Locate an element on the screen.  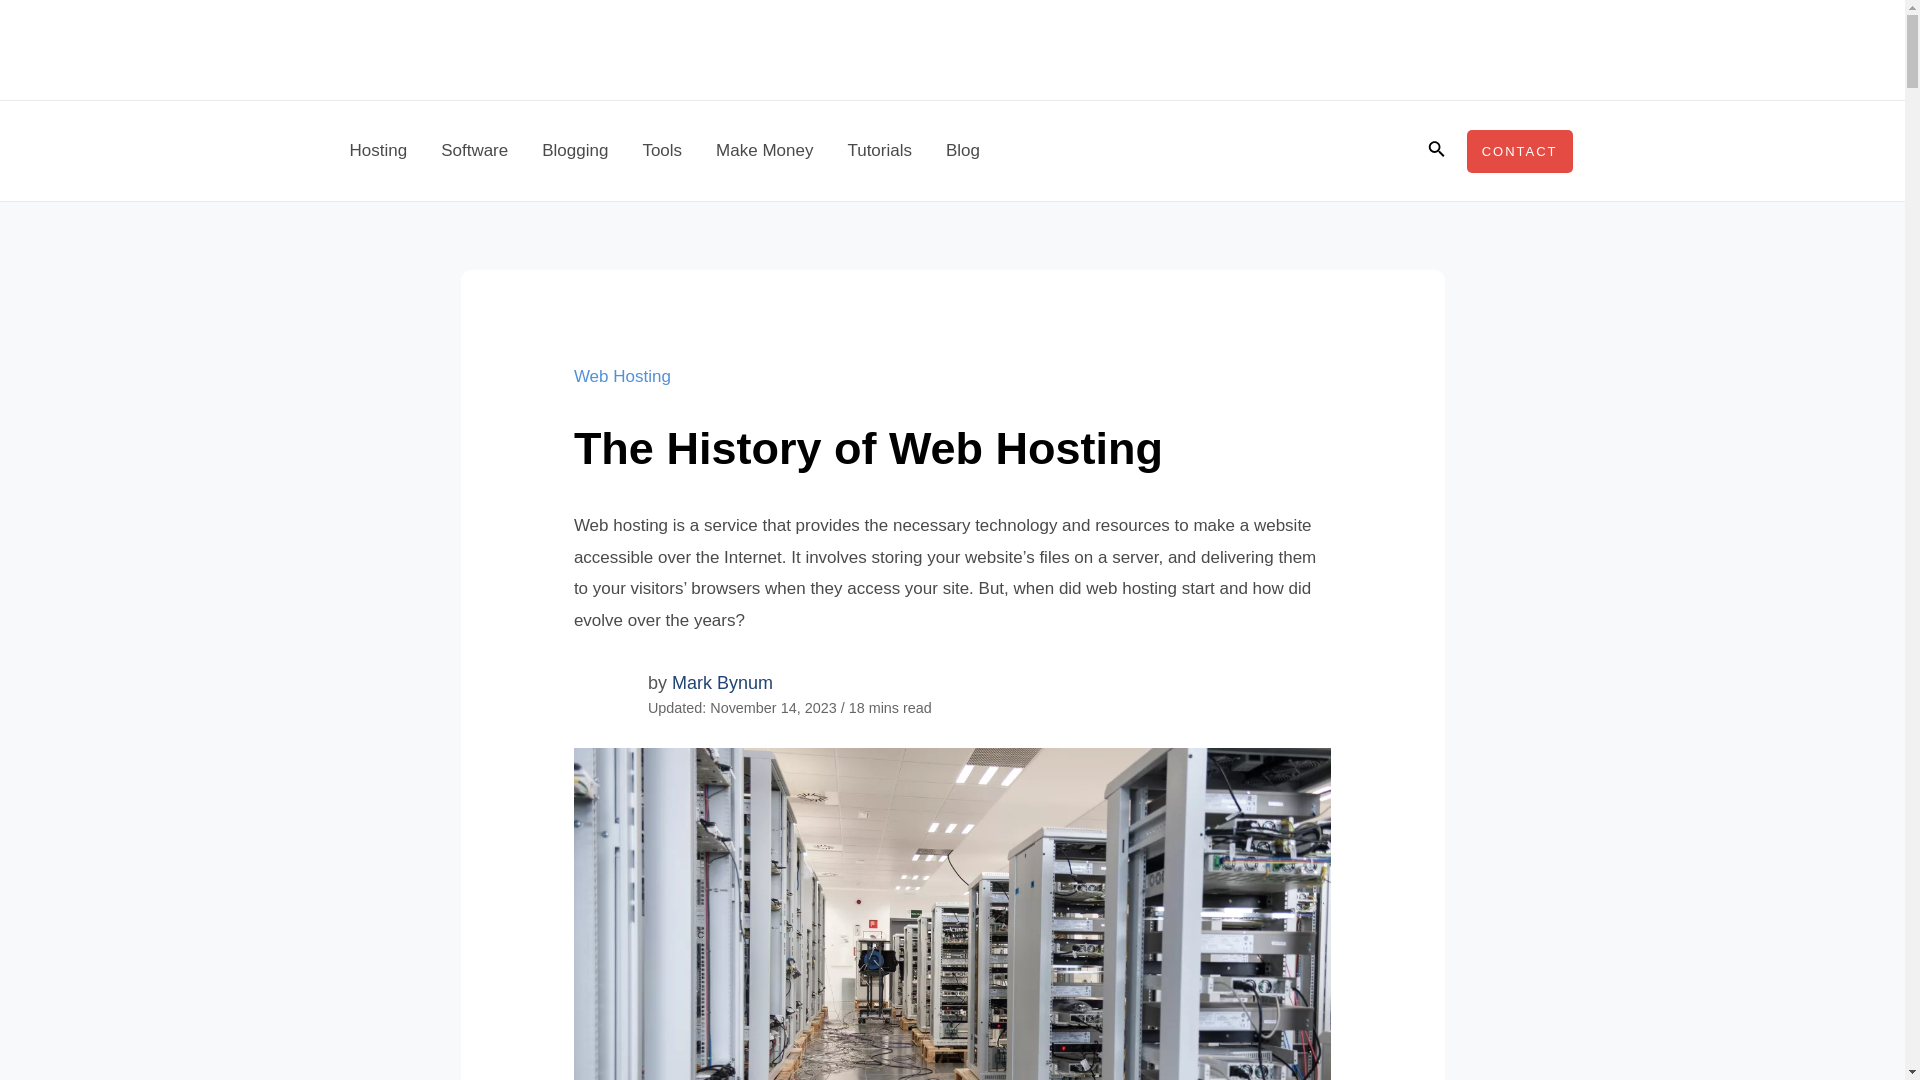
Mark Bynum is located at coordinates (722, 682).